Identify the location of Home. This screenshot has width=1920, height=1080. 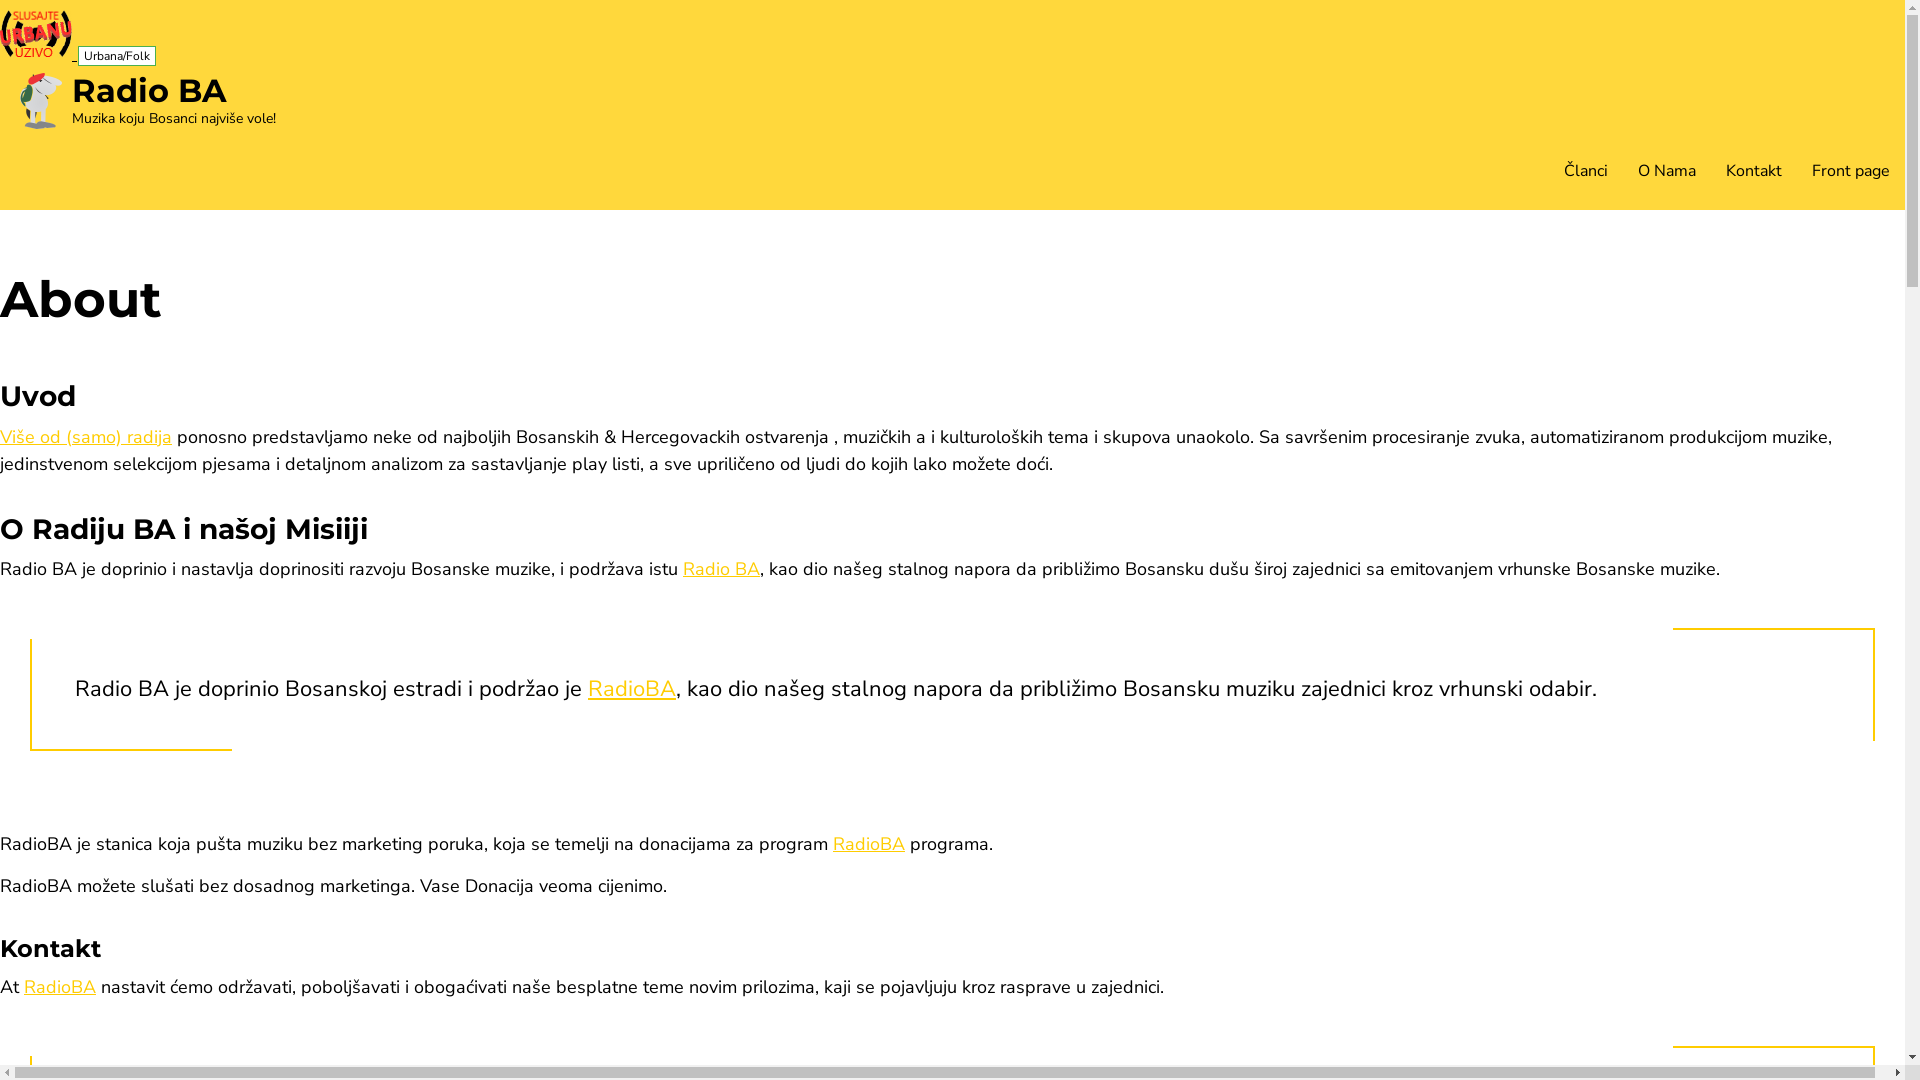
(41, 123).